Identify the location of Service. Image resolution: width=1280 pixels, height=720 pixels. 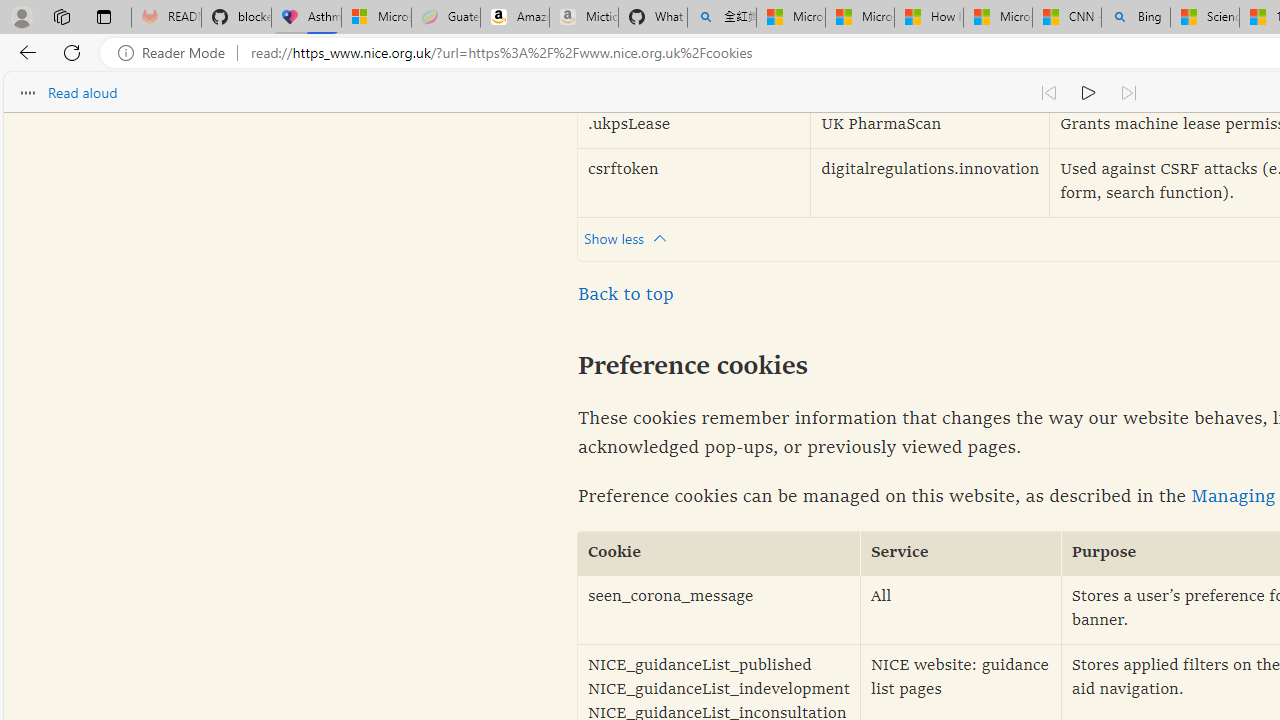
(961, 554).